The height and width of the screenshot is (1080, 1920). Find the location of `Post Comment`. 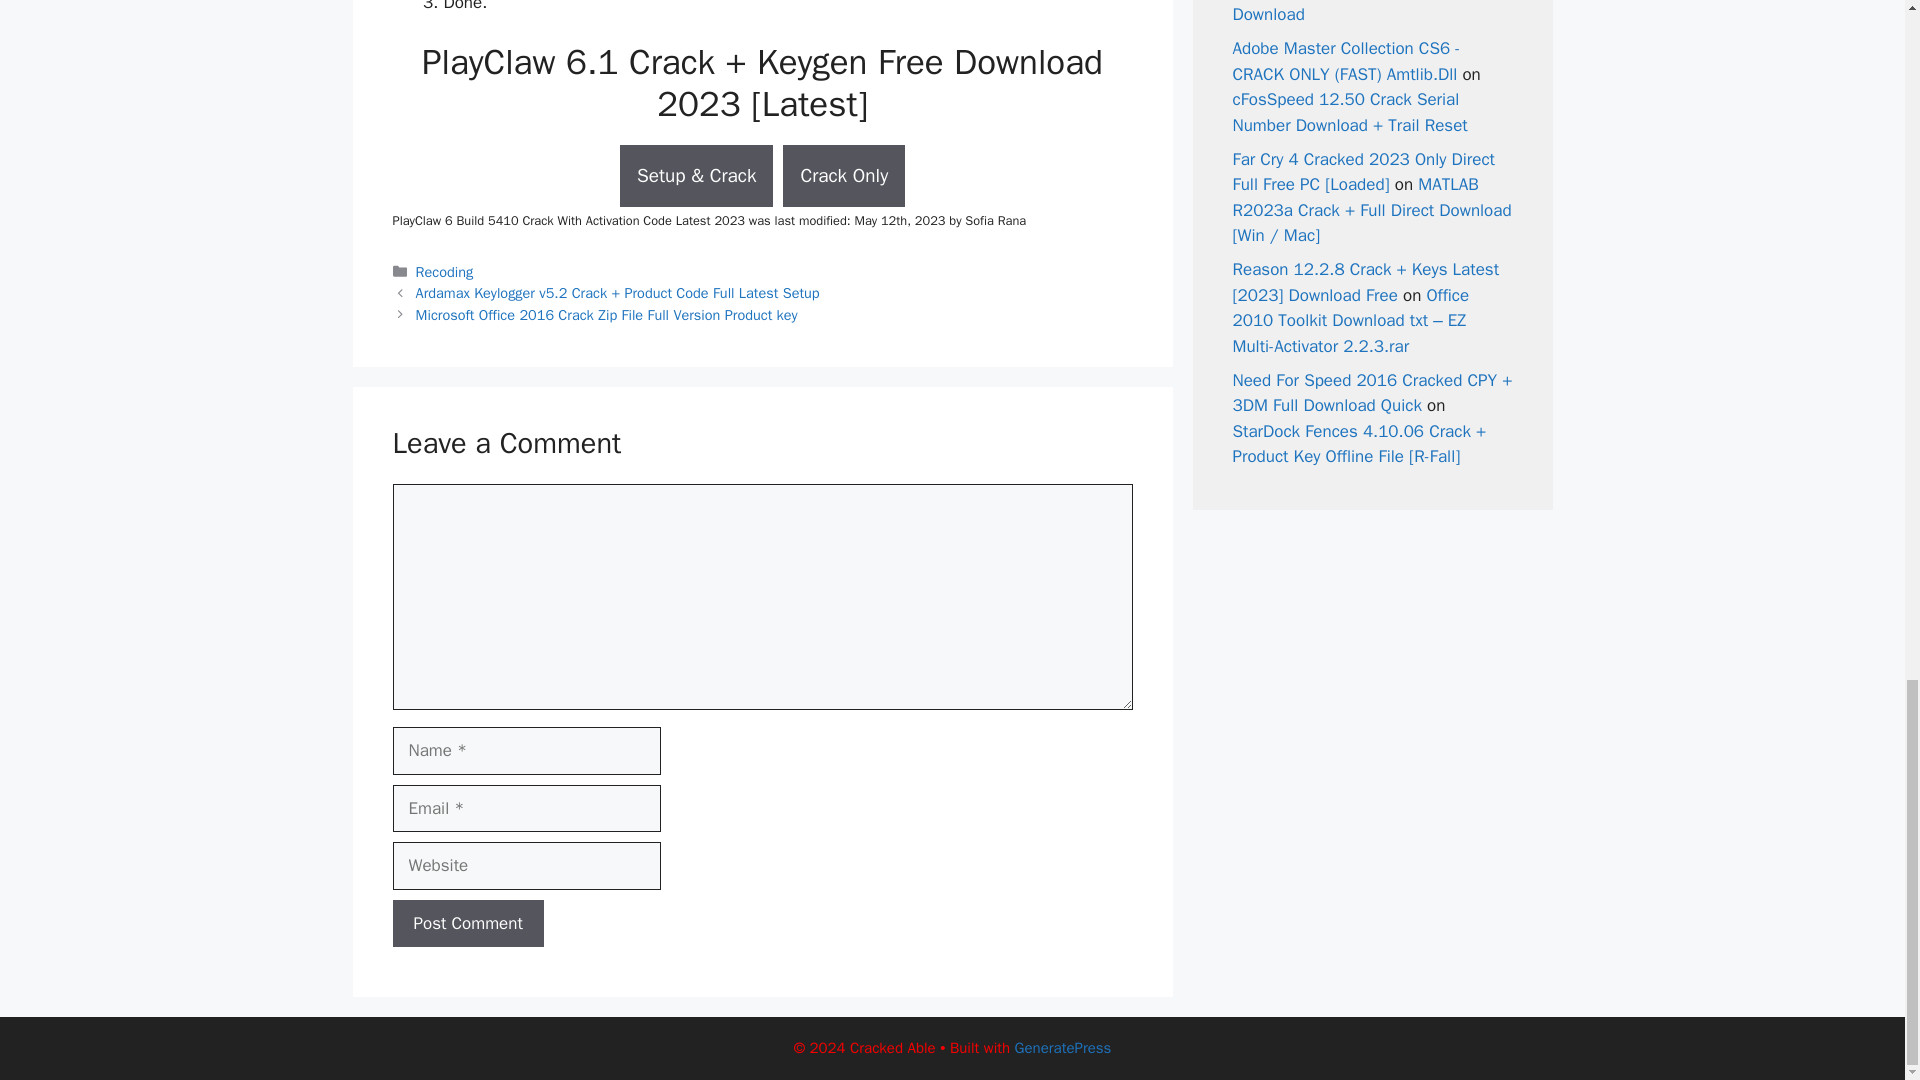

Post Comment is located at coordinates (467, 924).